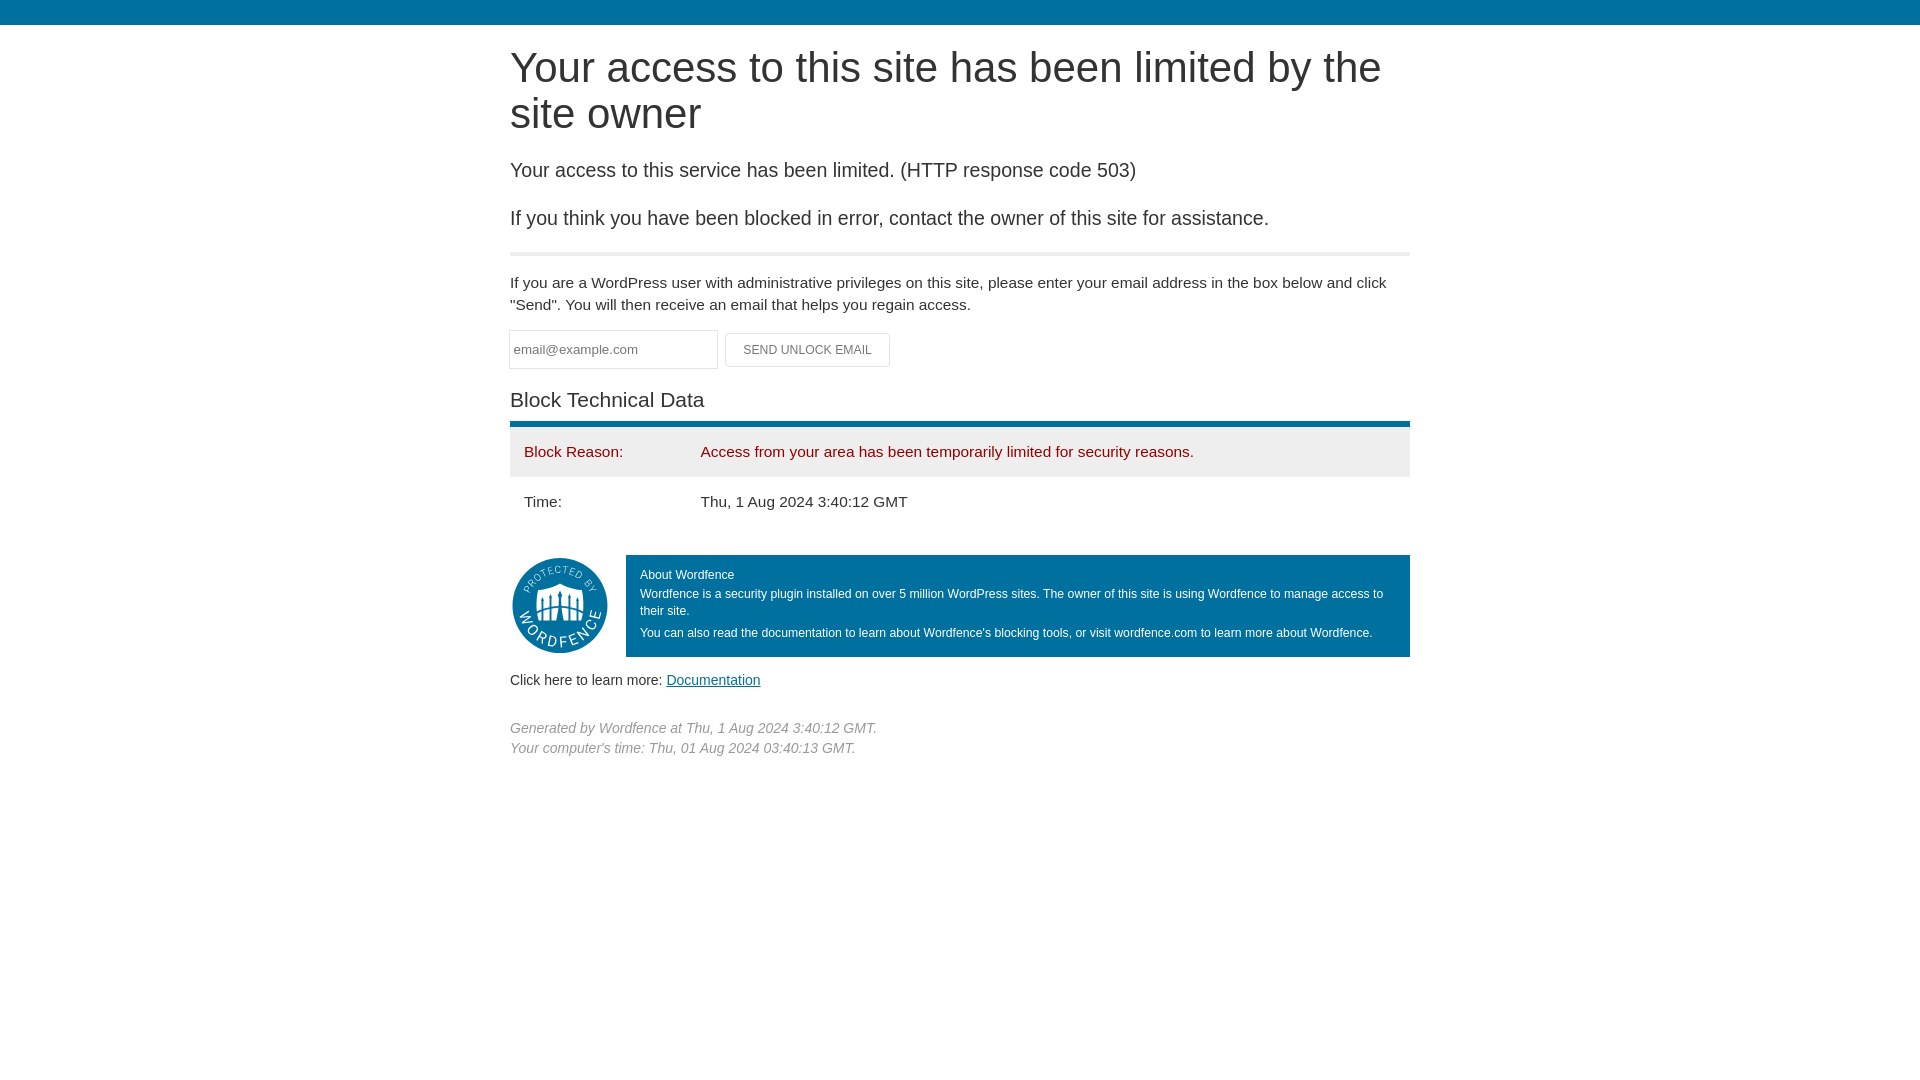 The image size is (1920, 1080). What do you see at coordinates (808, 350) in the screenshot?
I see `Send Unlock Email` at bounding box center [808, 350].